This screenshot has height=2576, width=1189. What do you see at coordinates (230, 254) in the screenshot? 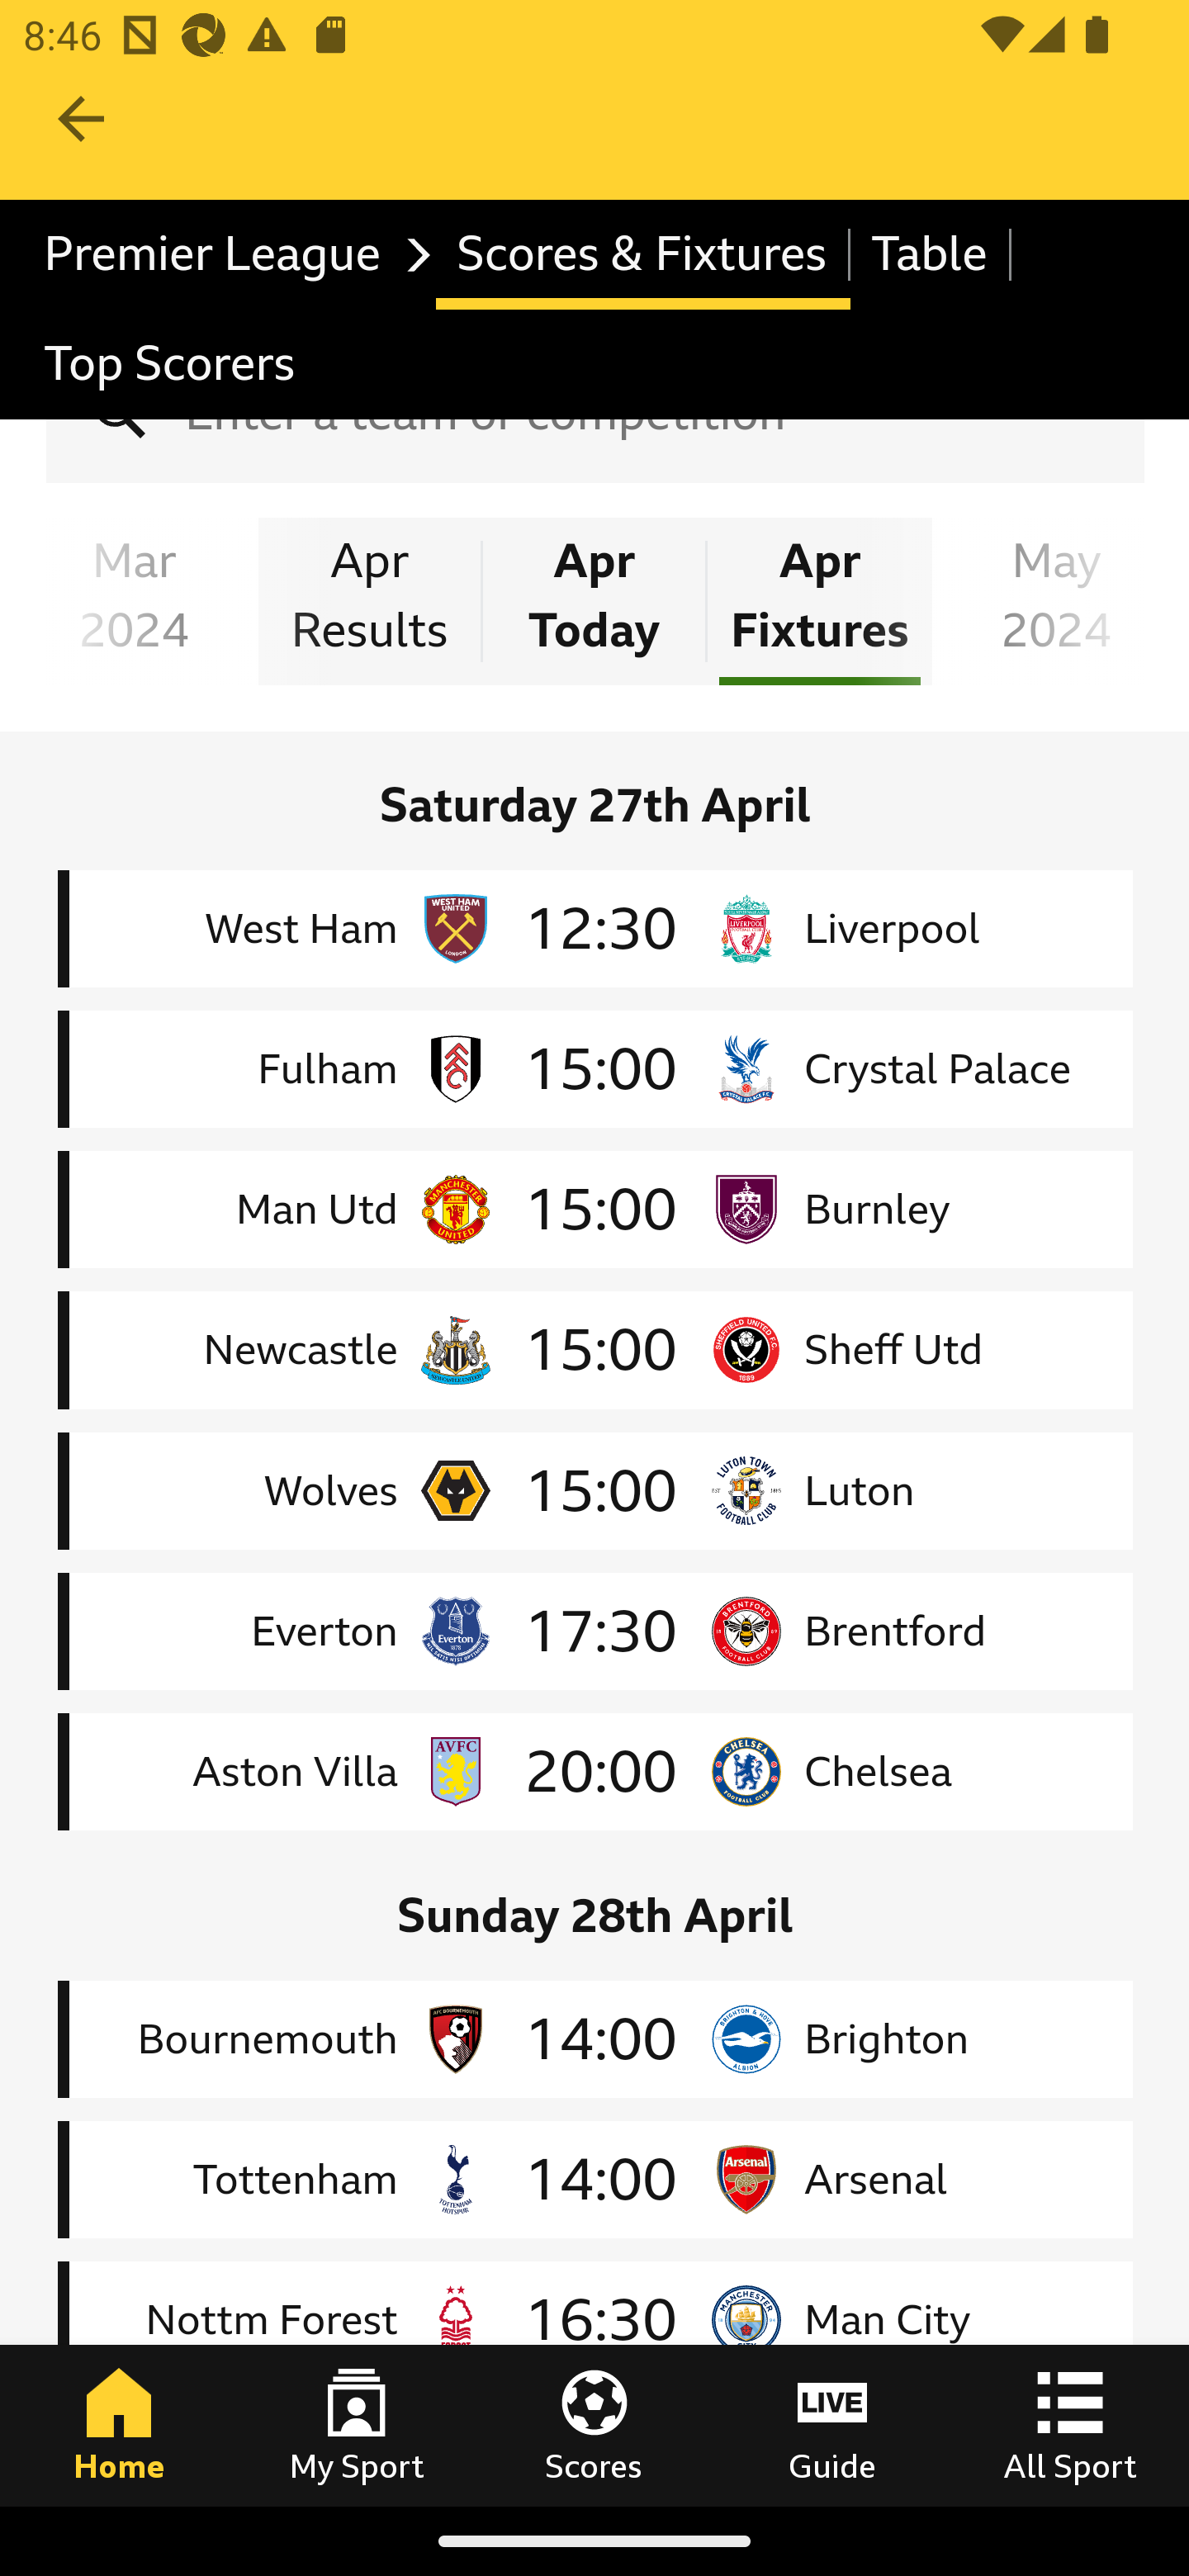
I see `Premier League` at bounding box center [230, 254].